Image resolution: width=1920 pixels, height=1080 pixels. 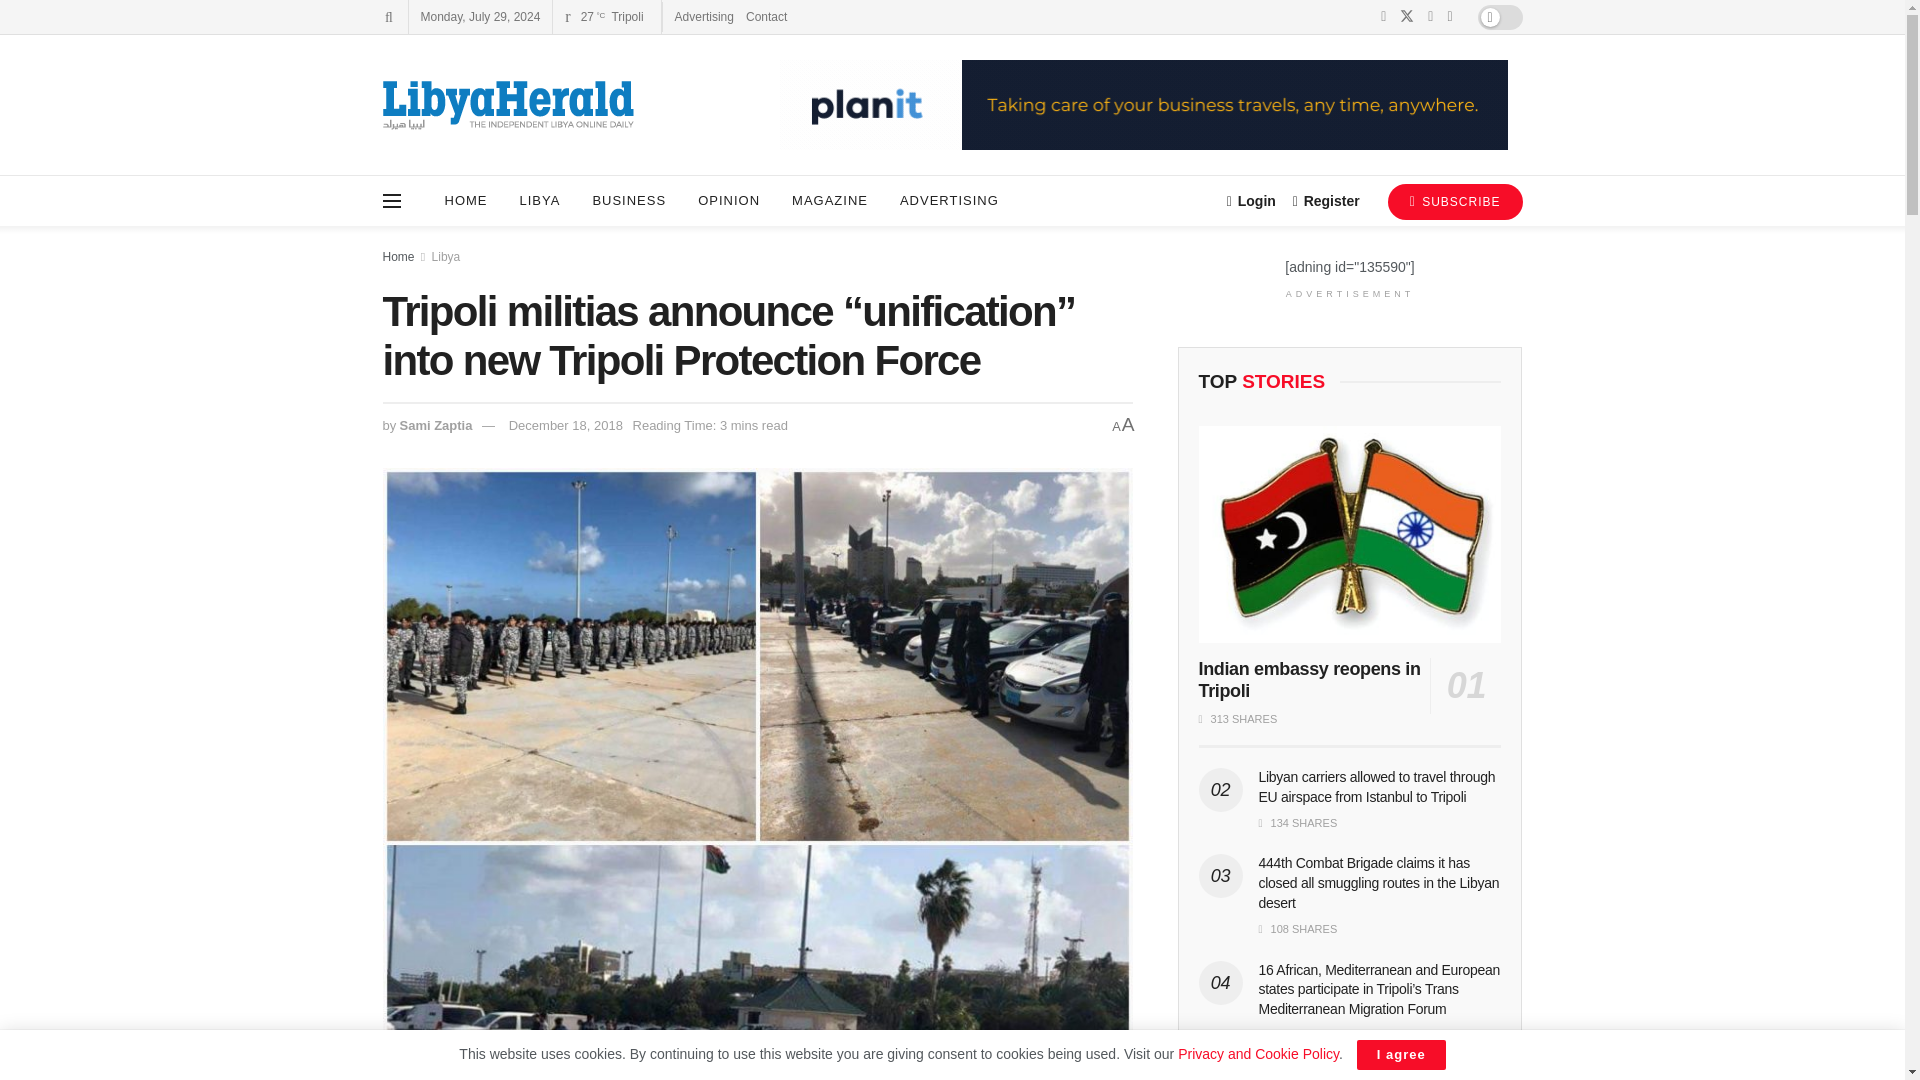 I want to click on LIBYA, so click(x=540, y=200).